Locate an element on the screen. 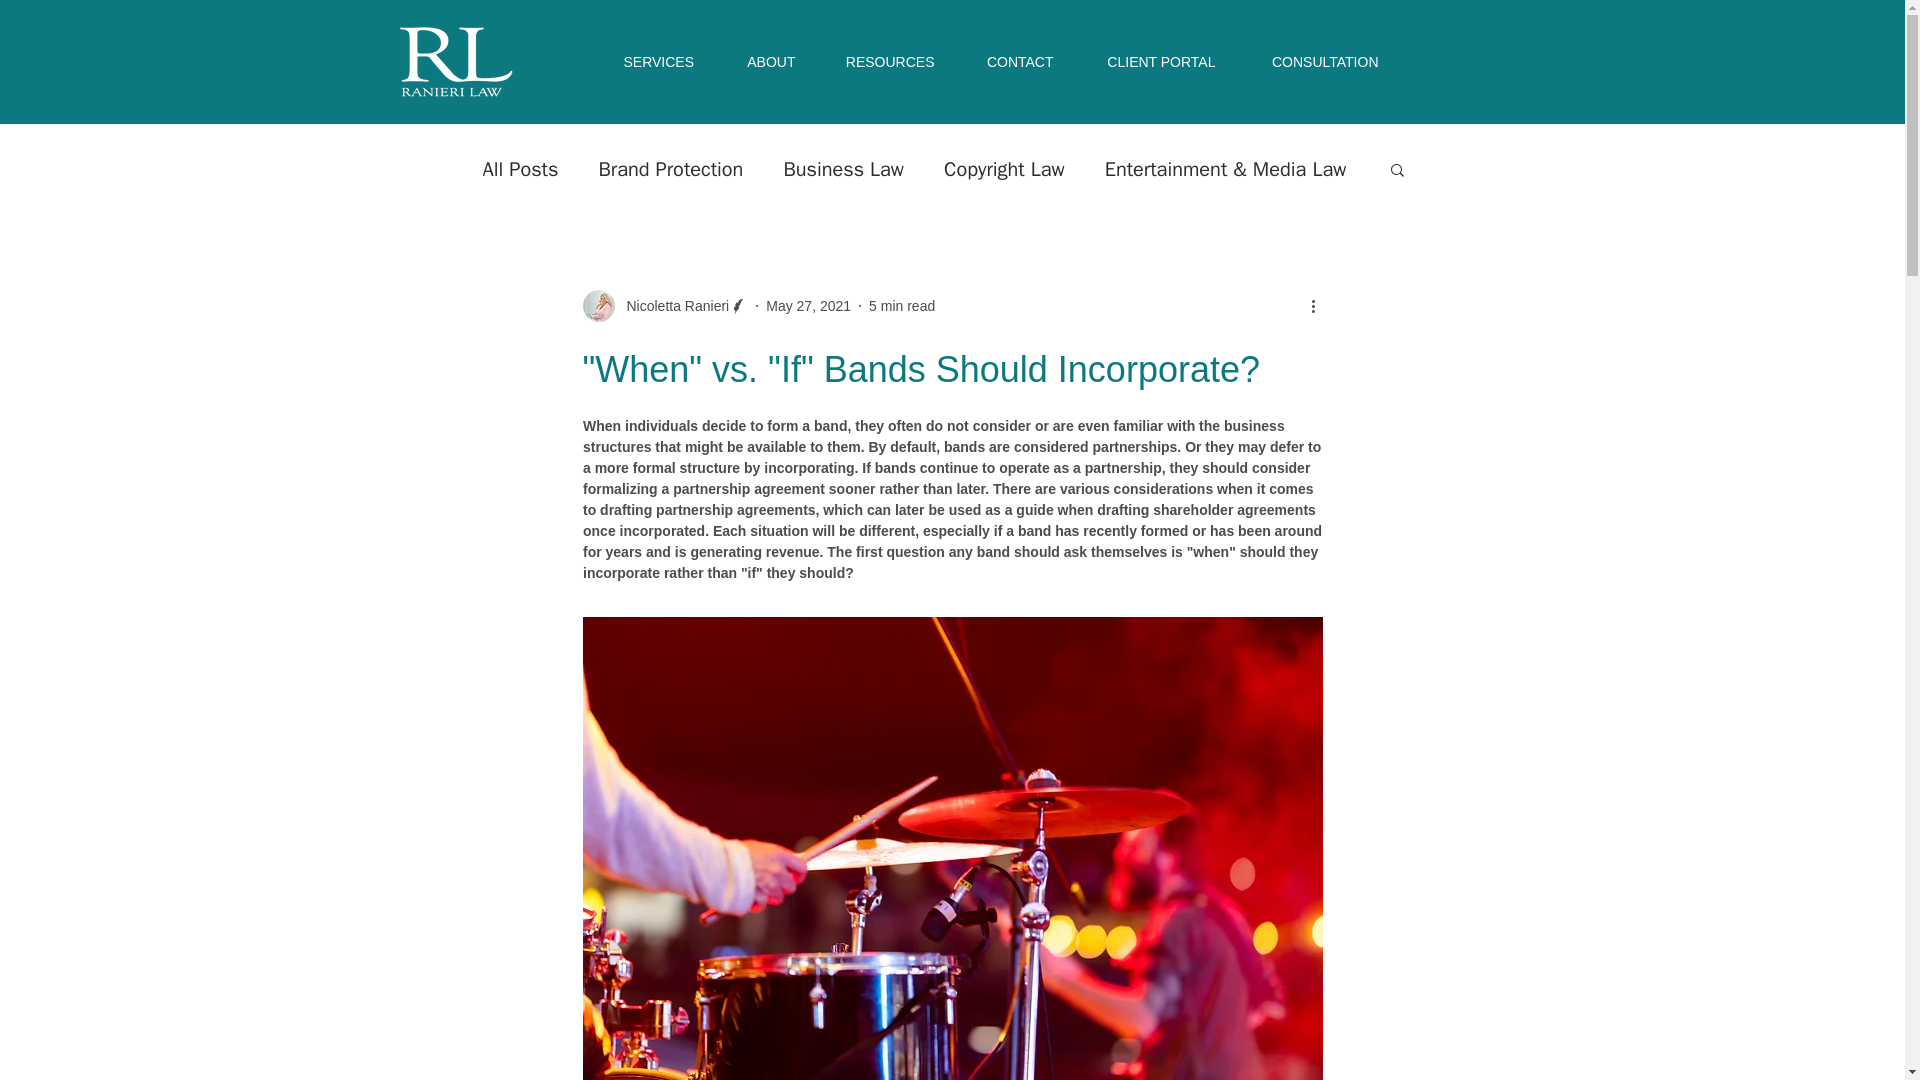  ABOUT is located at coordinates (768, 62).